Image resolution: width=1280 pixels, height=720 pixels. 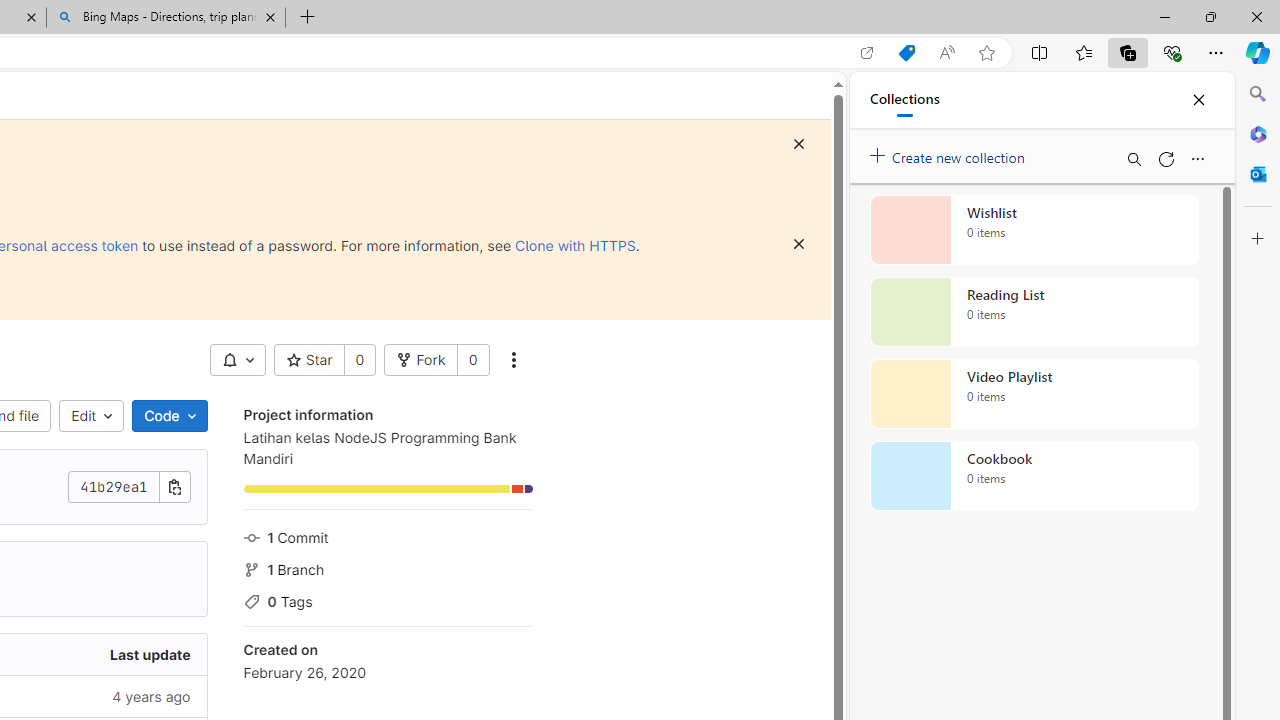 I want to click on 1 Branch, so click(x=388, y=567).